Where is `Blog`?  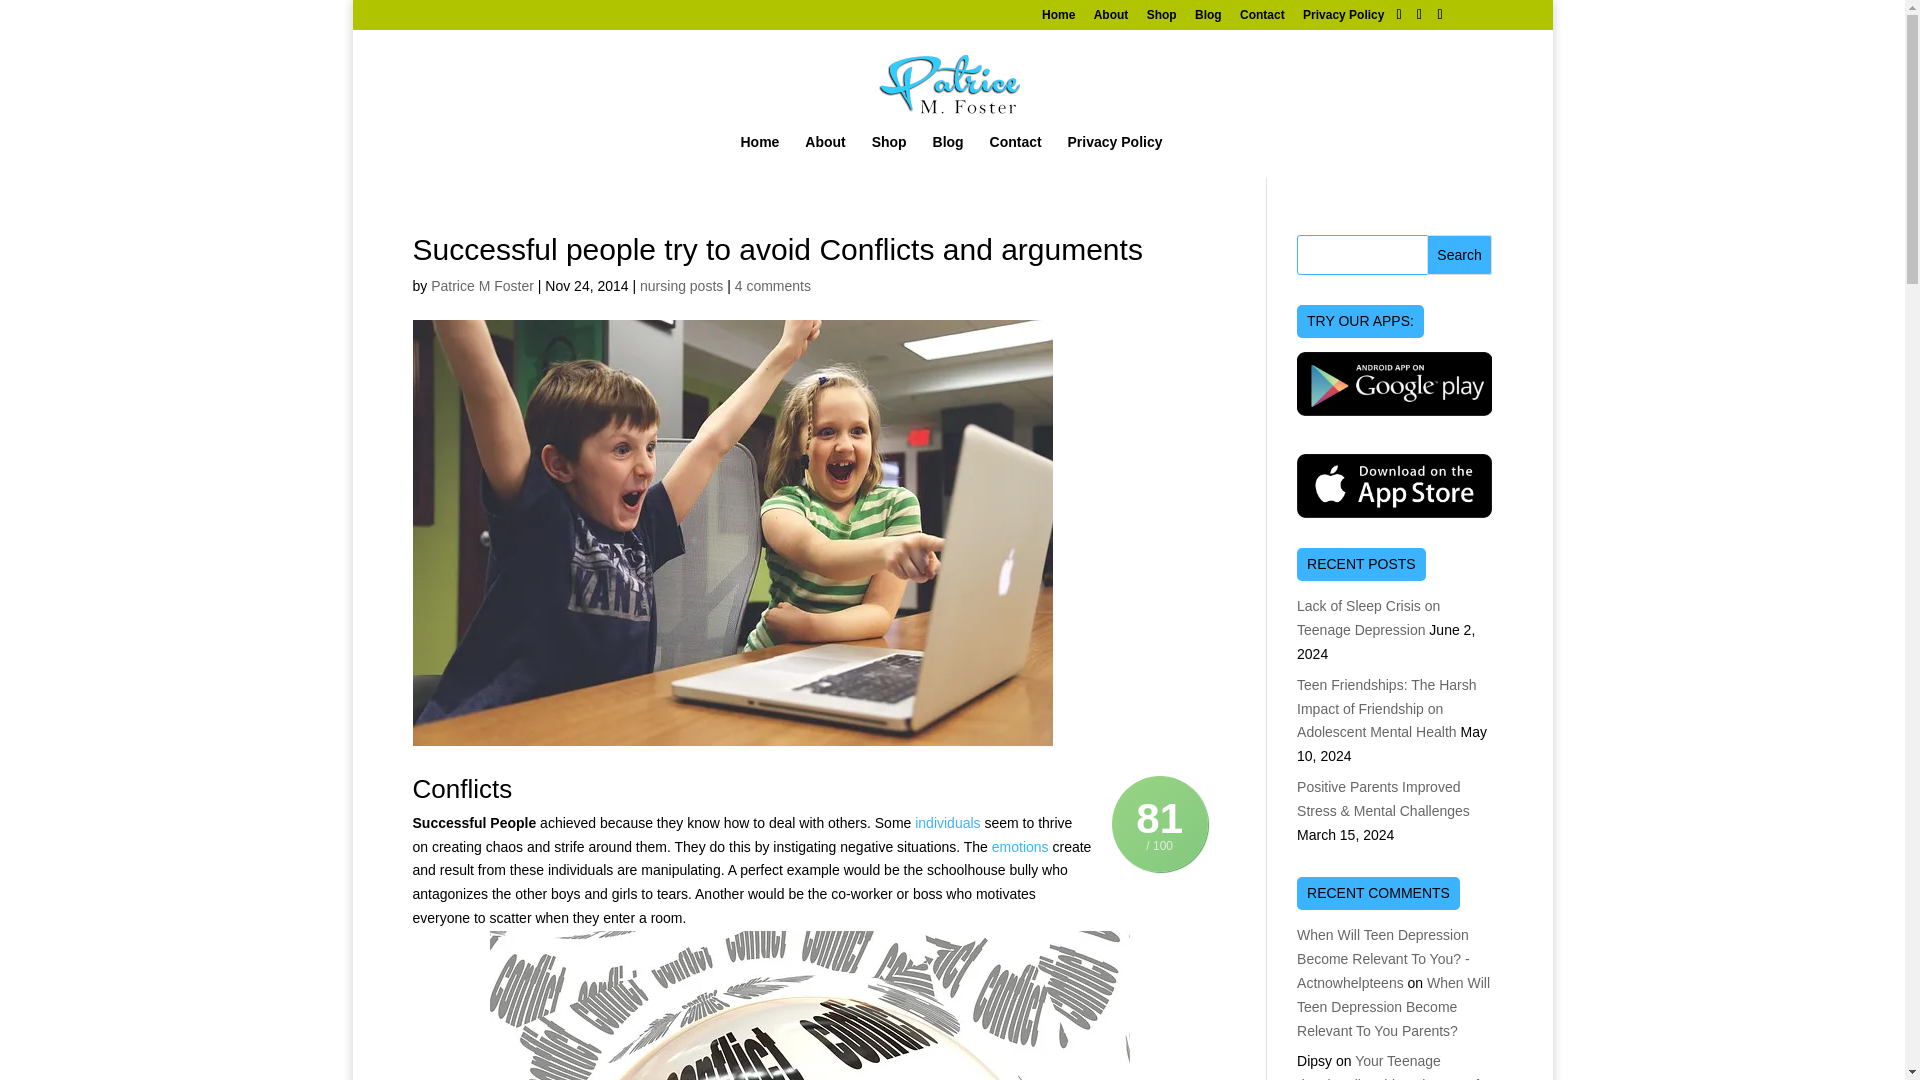 Blog is located at coordinates (948, 152).